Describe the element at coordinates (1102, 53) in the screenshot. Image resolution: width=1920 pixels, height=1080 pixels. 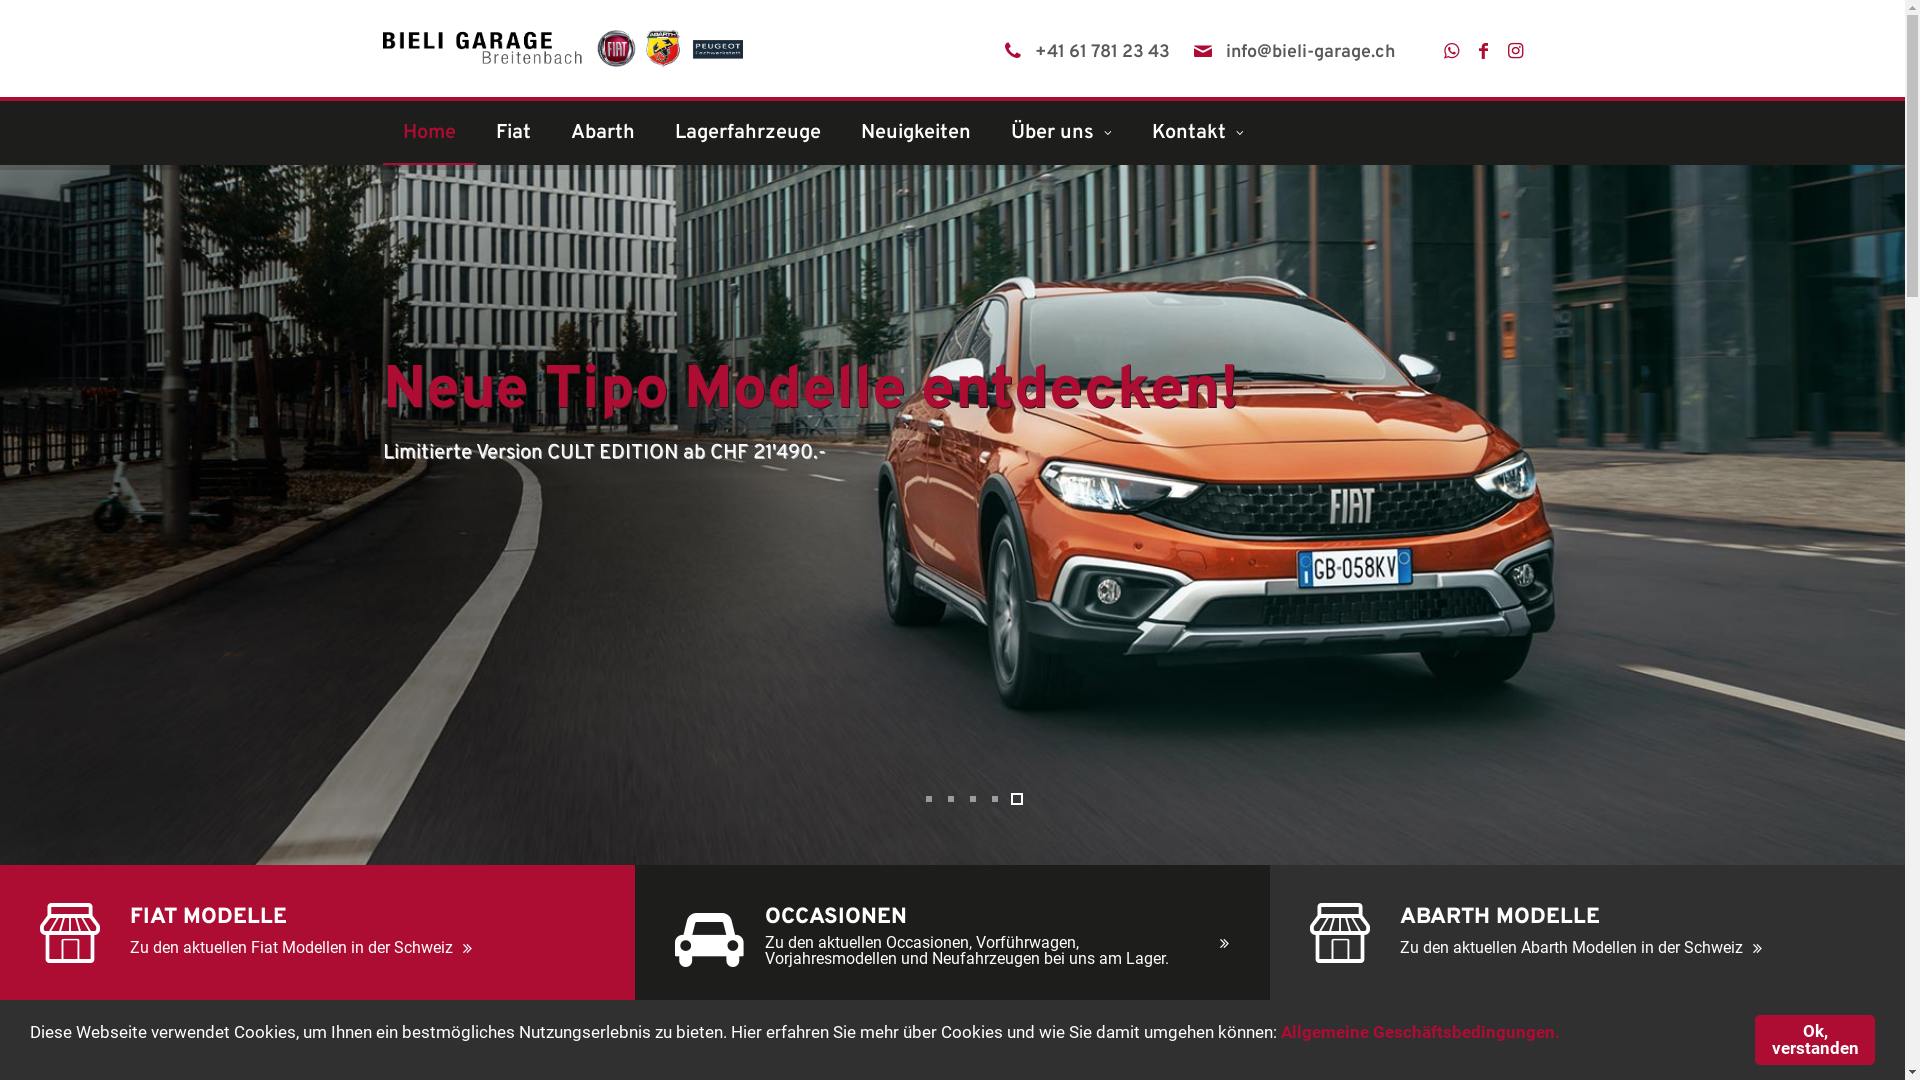
I see `+41 61 781 23 43` at that location.